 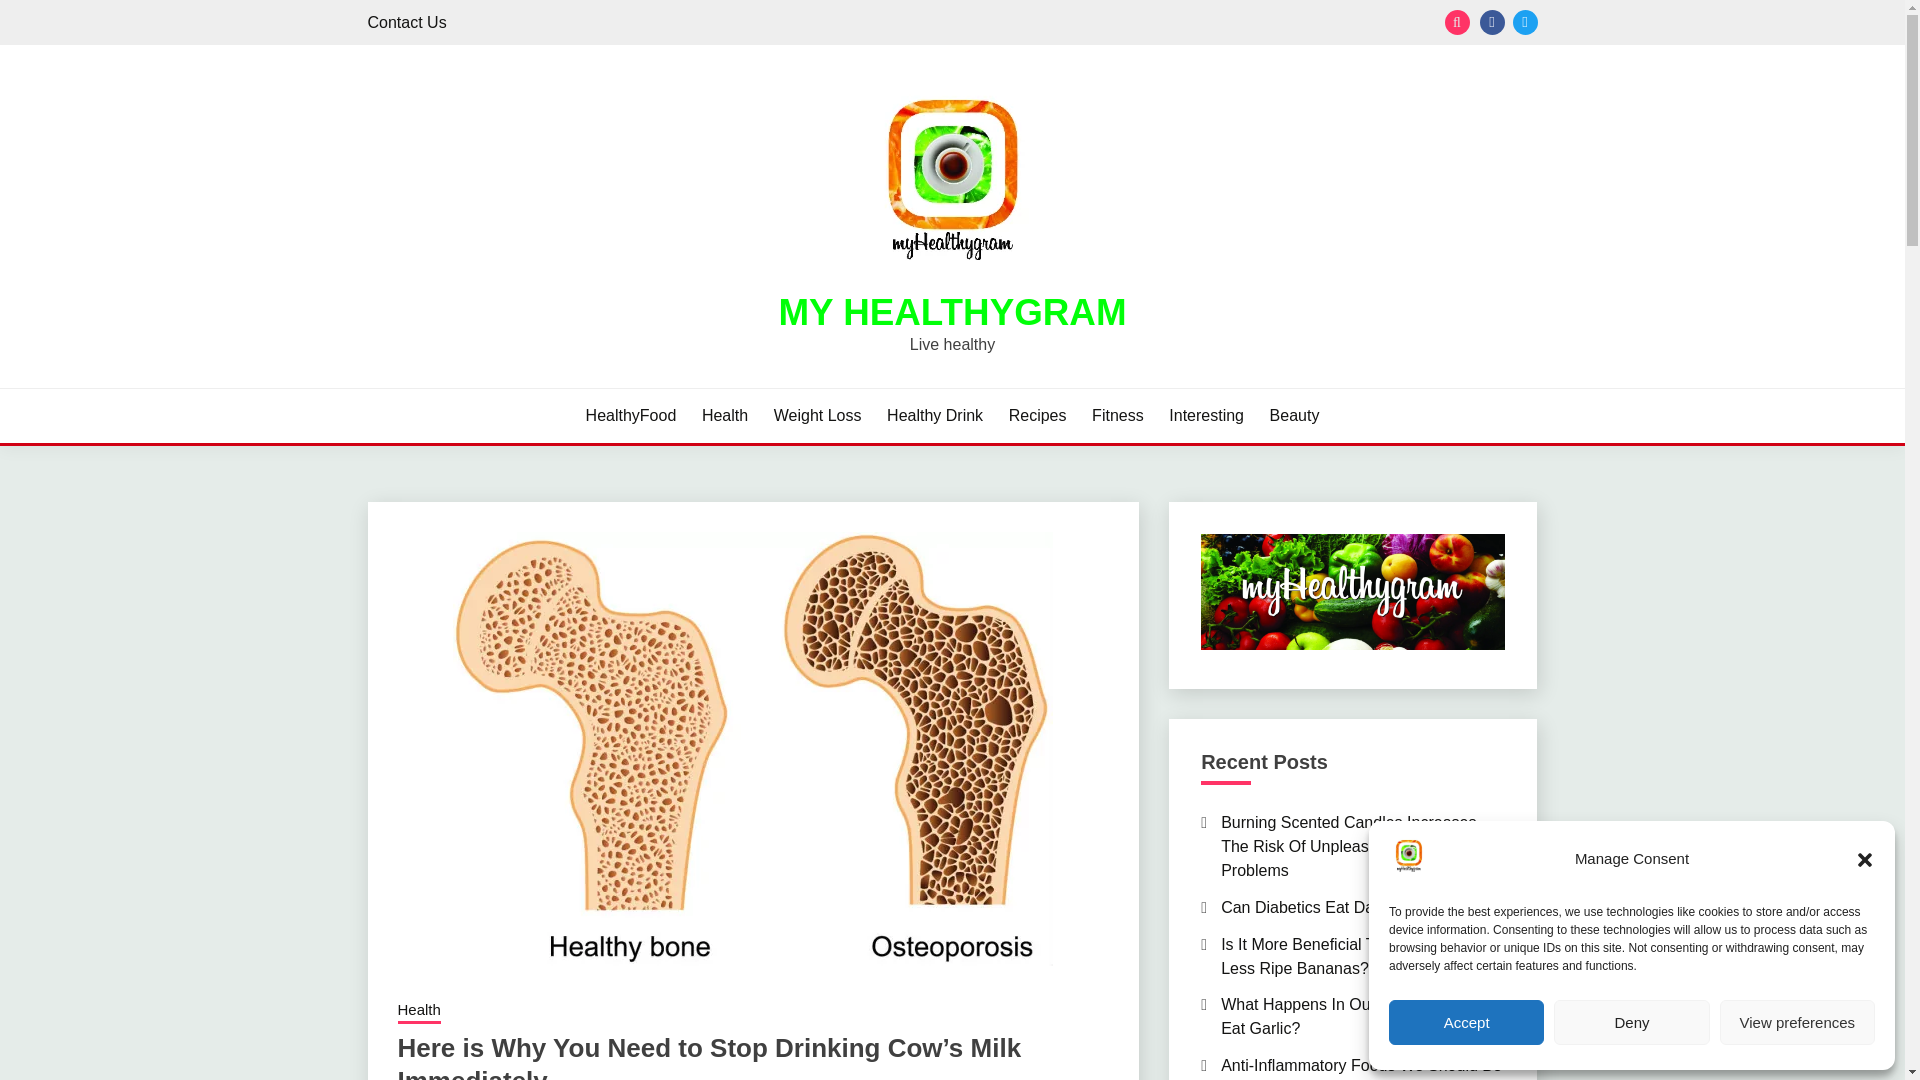 What do you see at coordinates (631, 415) in the screenshot?
I see `HealthyFood` at bounding box center [631, 415].